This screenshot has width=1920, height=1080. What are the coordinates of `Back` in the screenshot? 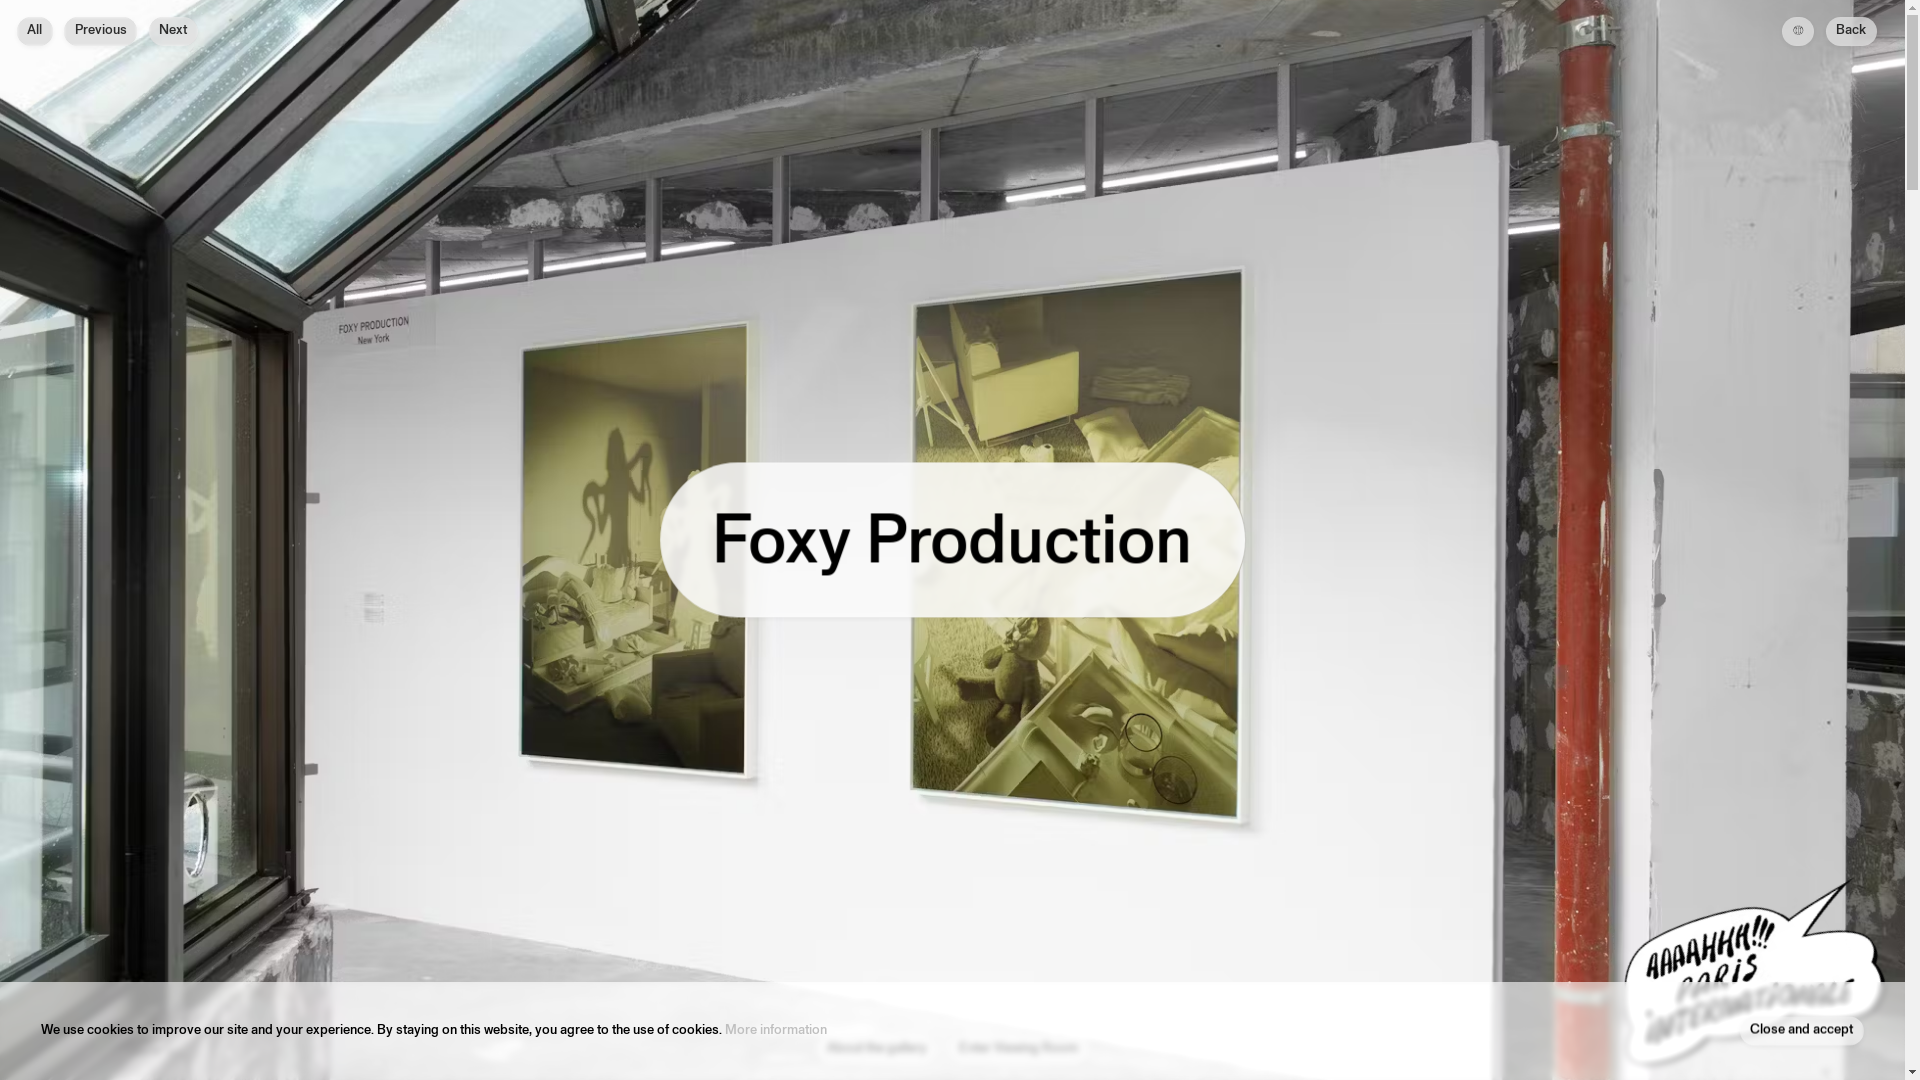 It's located at (1851, 30).